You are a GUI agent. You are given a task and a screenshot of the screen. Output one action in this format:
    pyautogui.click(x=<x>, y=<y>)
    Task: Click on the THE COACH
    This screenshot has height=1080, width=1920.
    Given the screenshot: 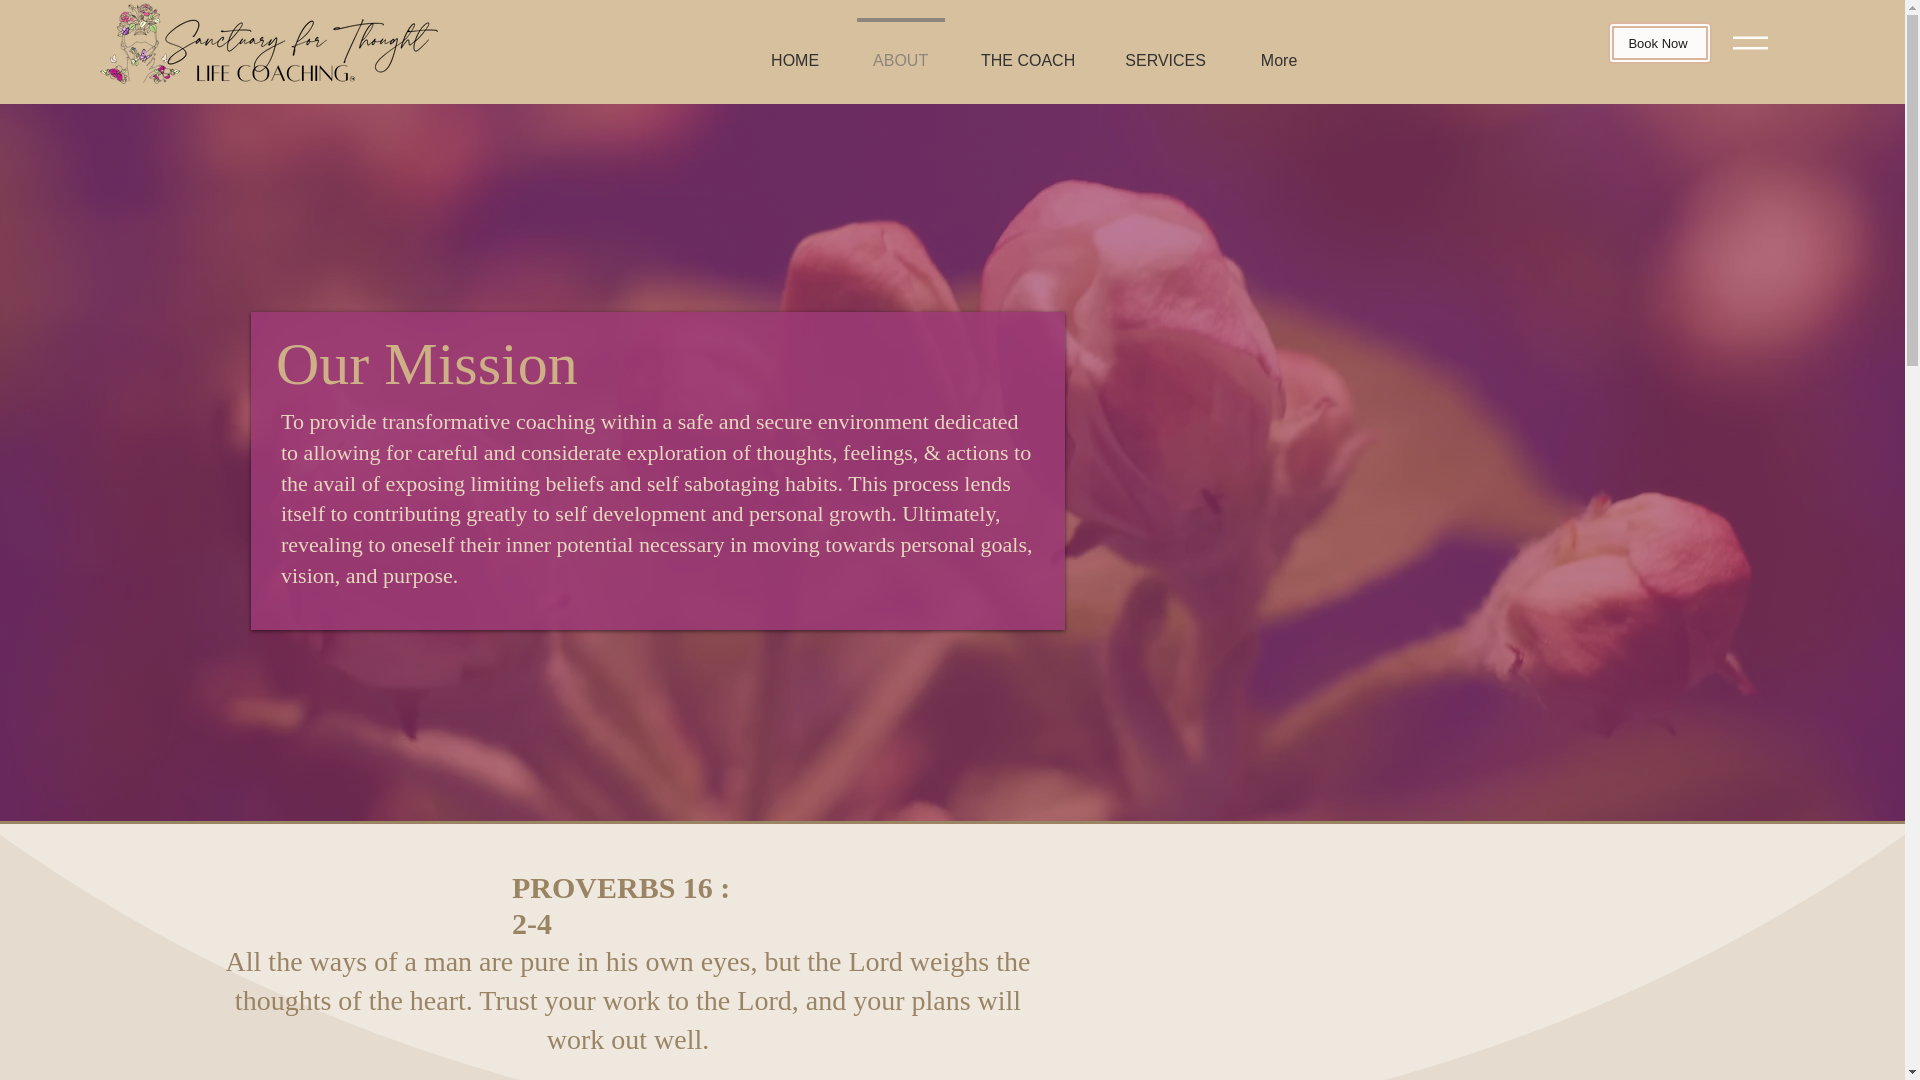 What is the action you would take?
    pyautogui.click(x=1028, y=52)
    